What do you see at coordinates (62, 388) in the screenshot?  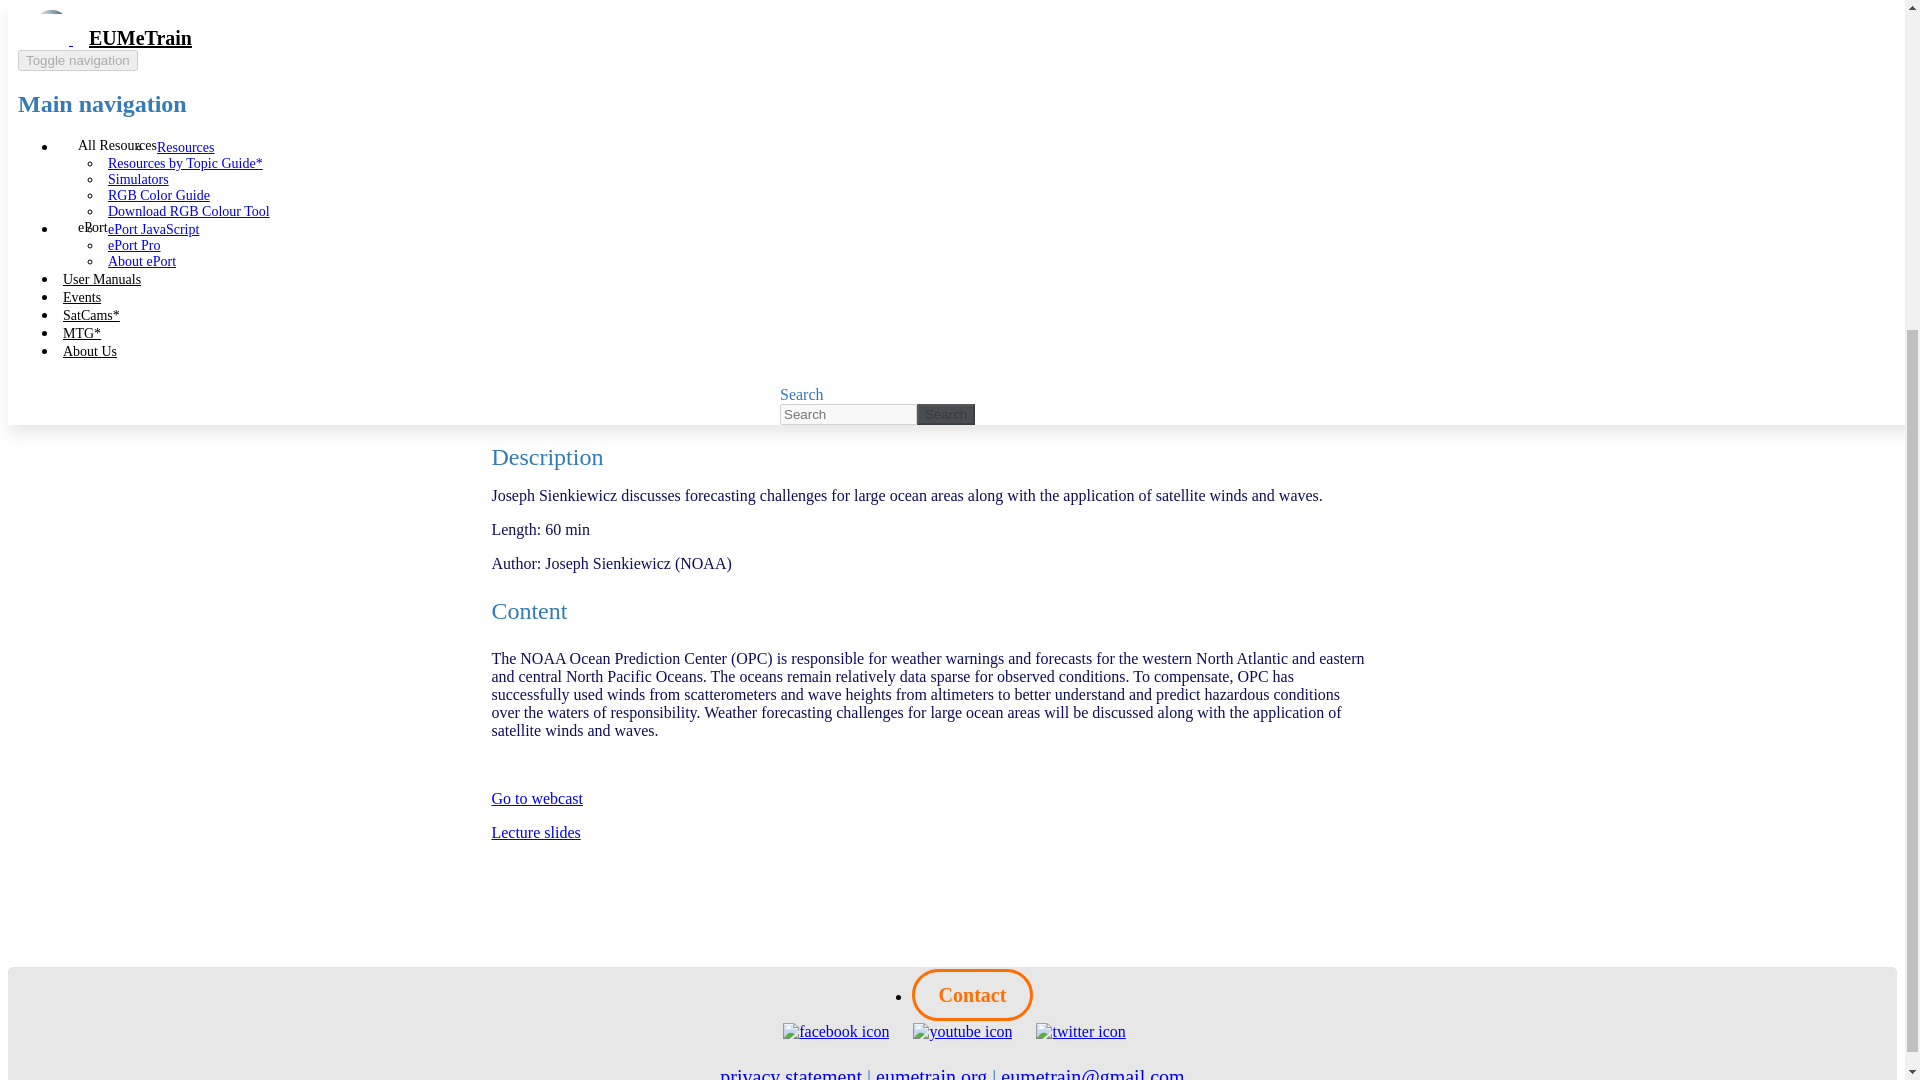 I see `Weather` at bounding box center [62, 388].